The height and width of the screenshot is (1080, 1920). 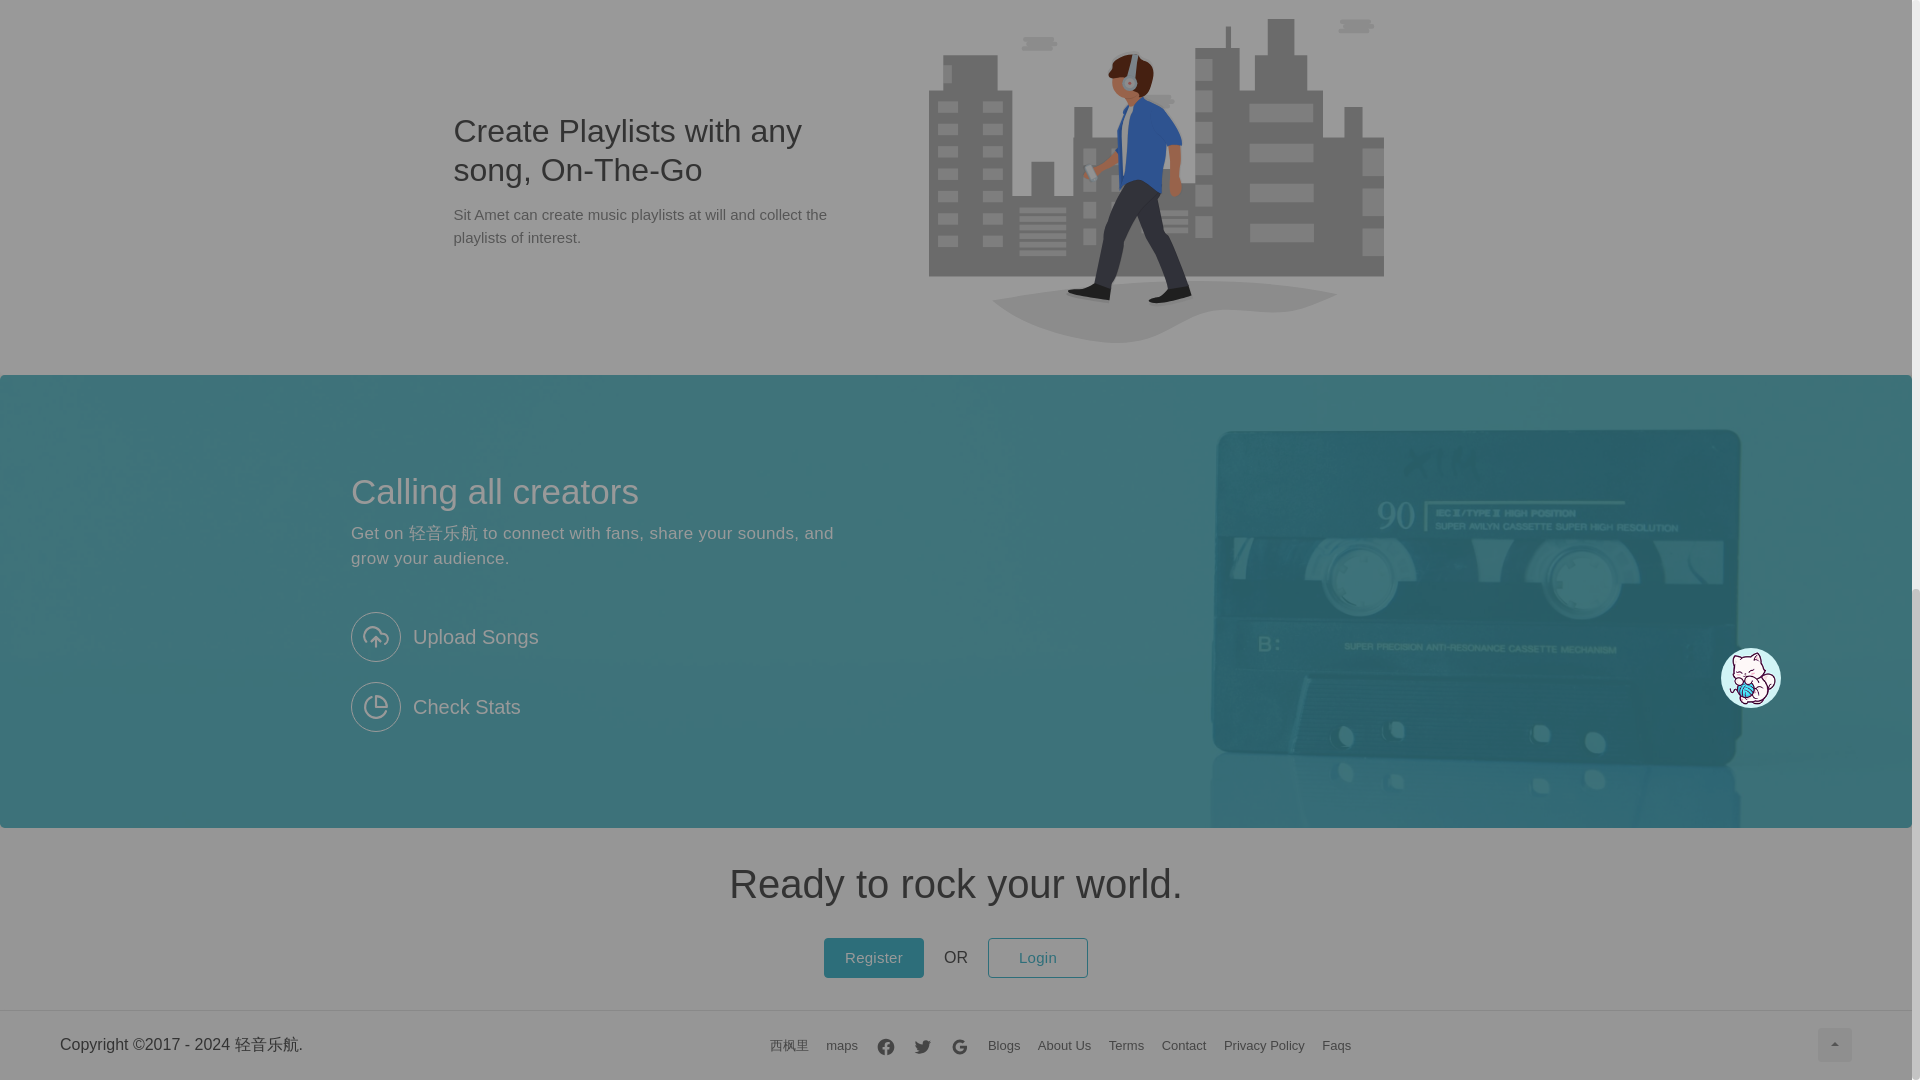 What do you see at coordinates (1064, 1045) in the screenshot?
I see `About Us` at bounding box center [1064, 1045].